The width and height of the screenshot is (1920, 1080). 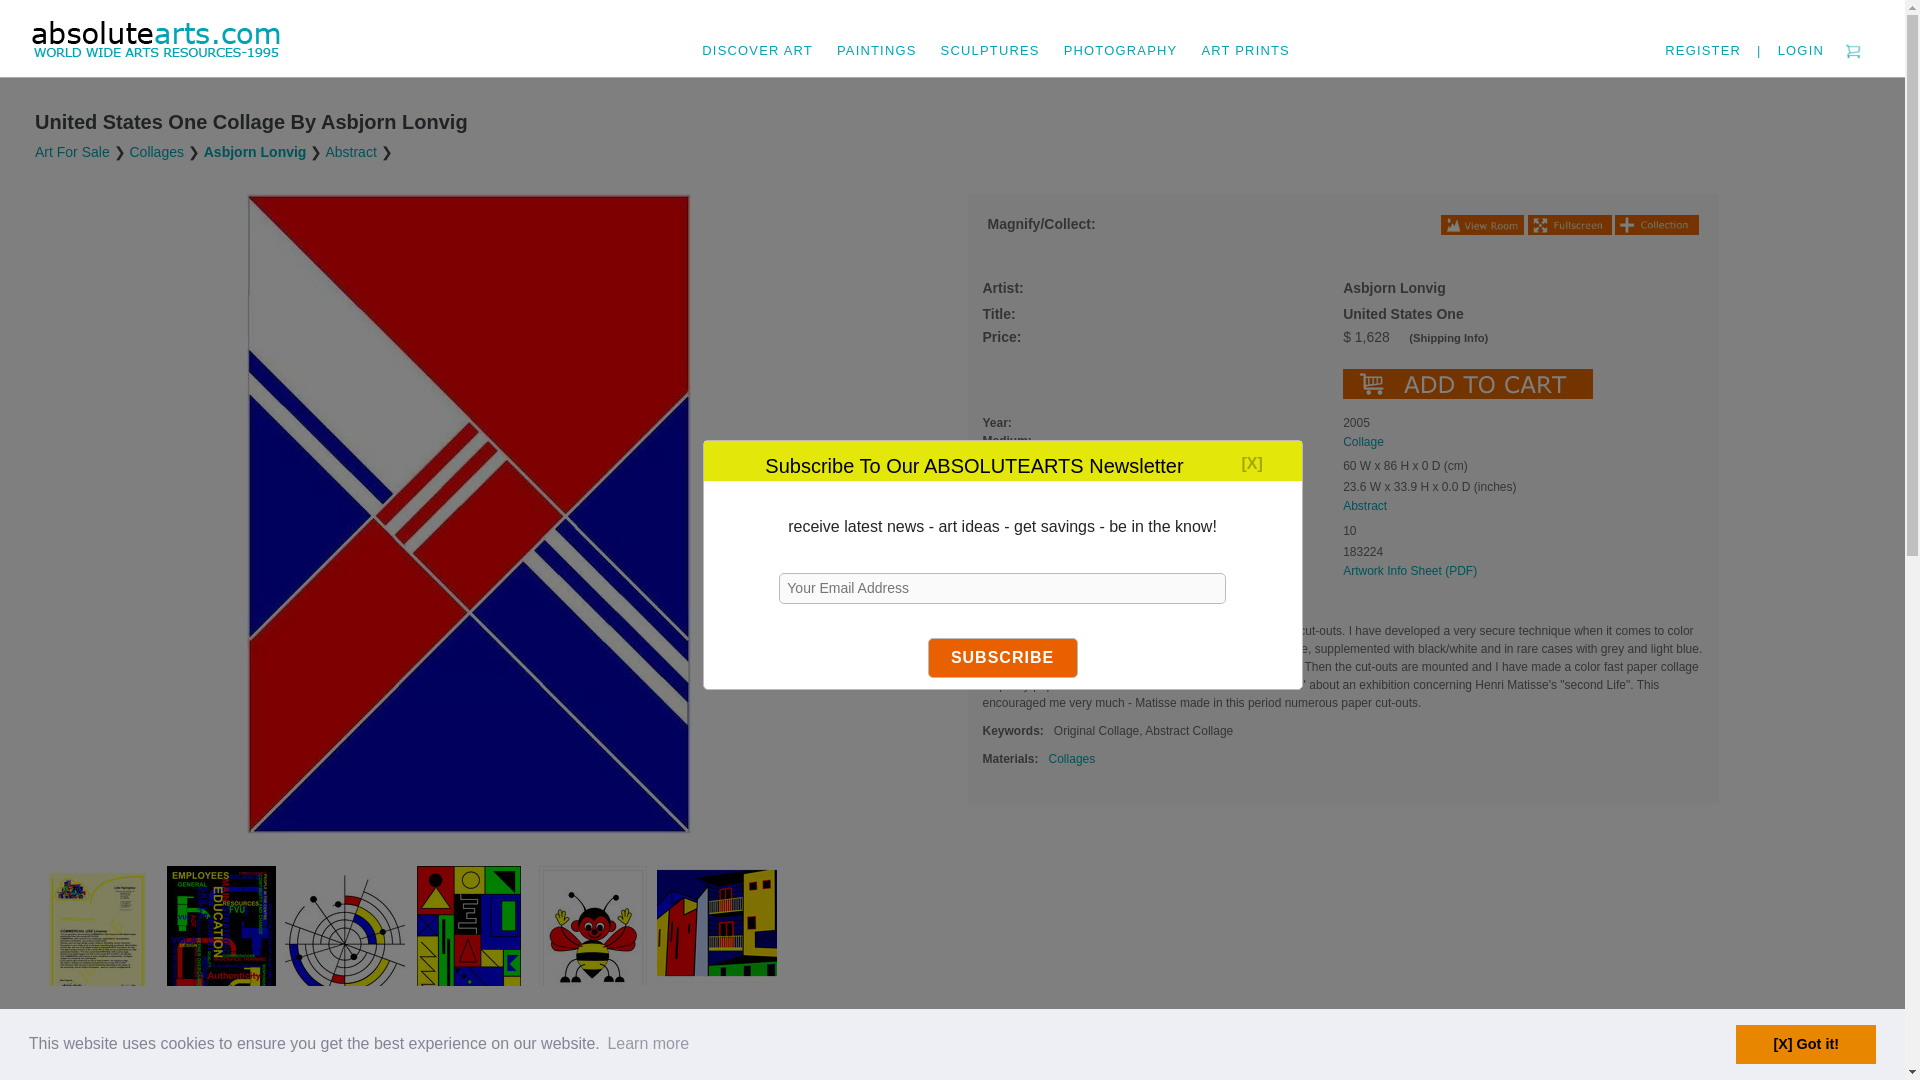 I want to click on Share On Facebook, so click(x=157, y=1028).